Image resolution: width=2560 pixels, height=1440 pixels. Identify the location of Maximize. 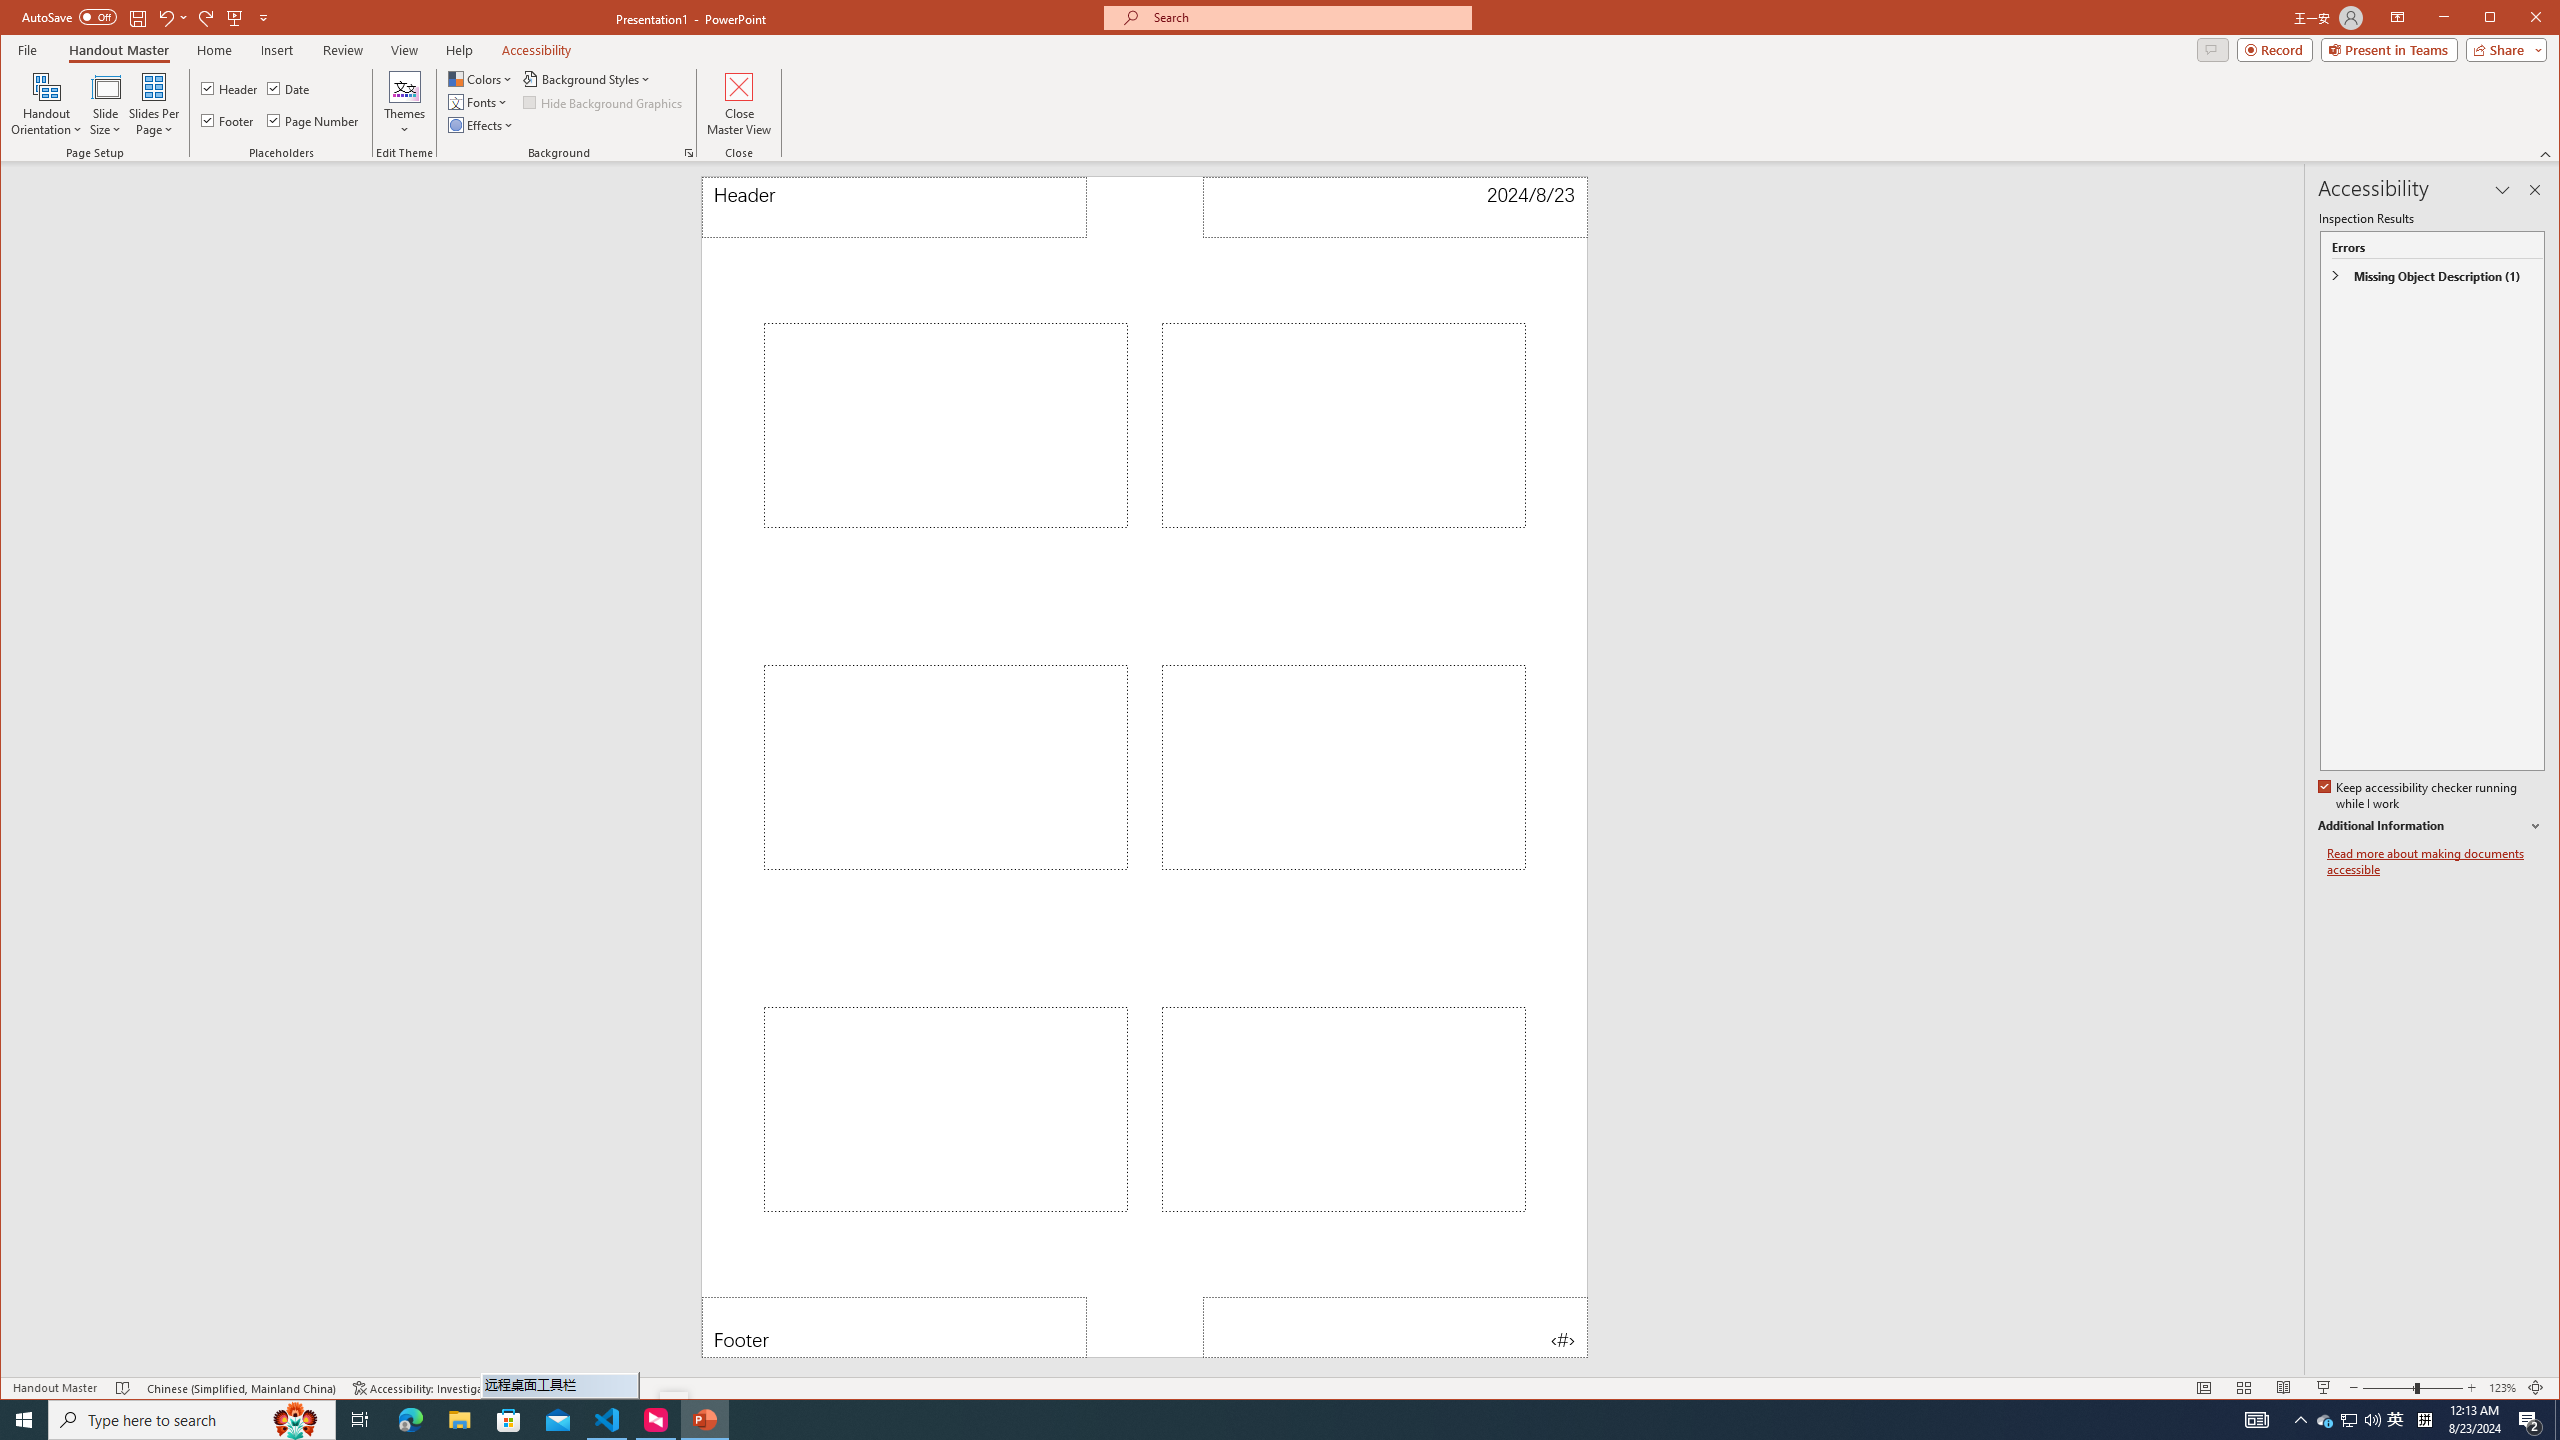
(2518, 19).